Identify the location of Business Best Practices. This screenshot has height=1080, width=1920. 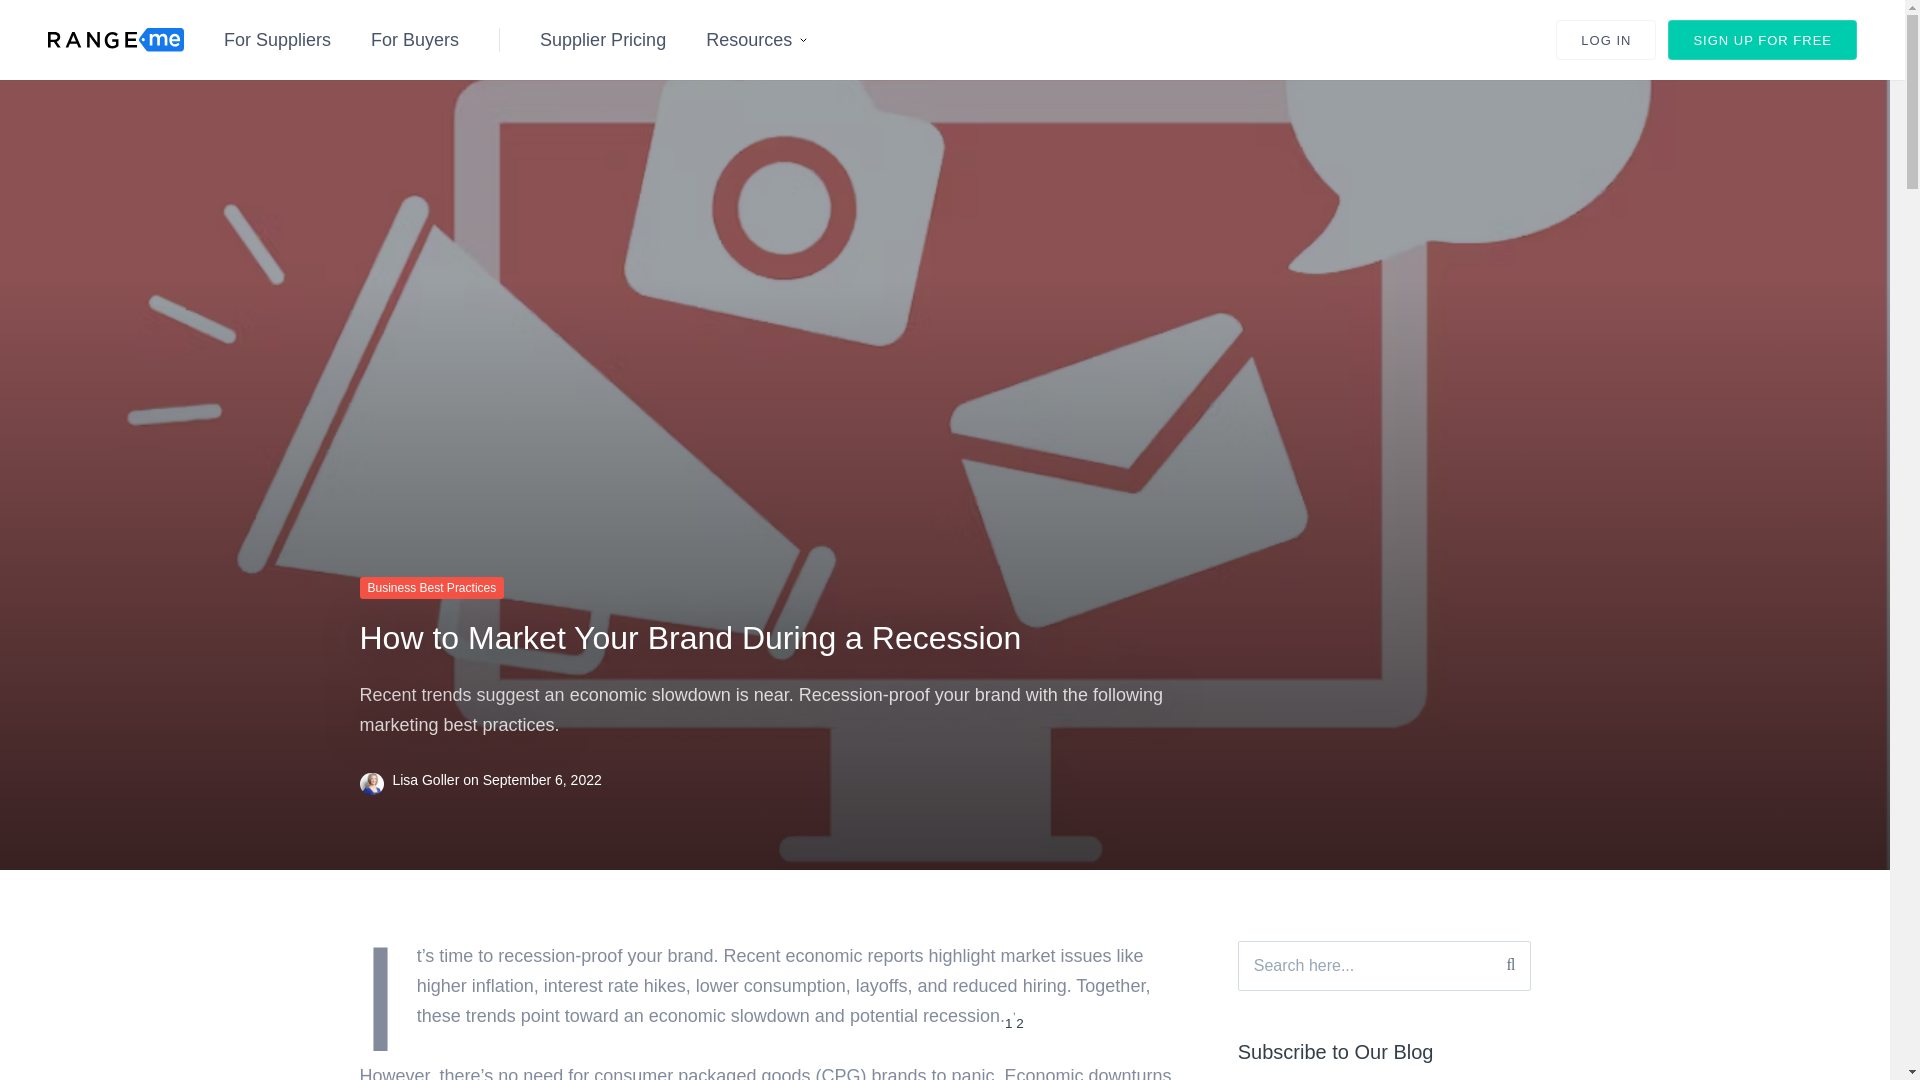
(432, 588).